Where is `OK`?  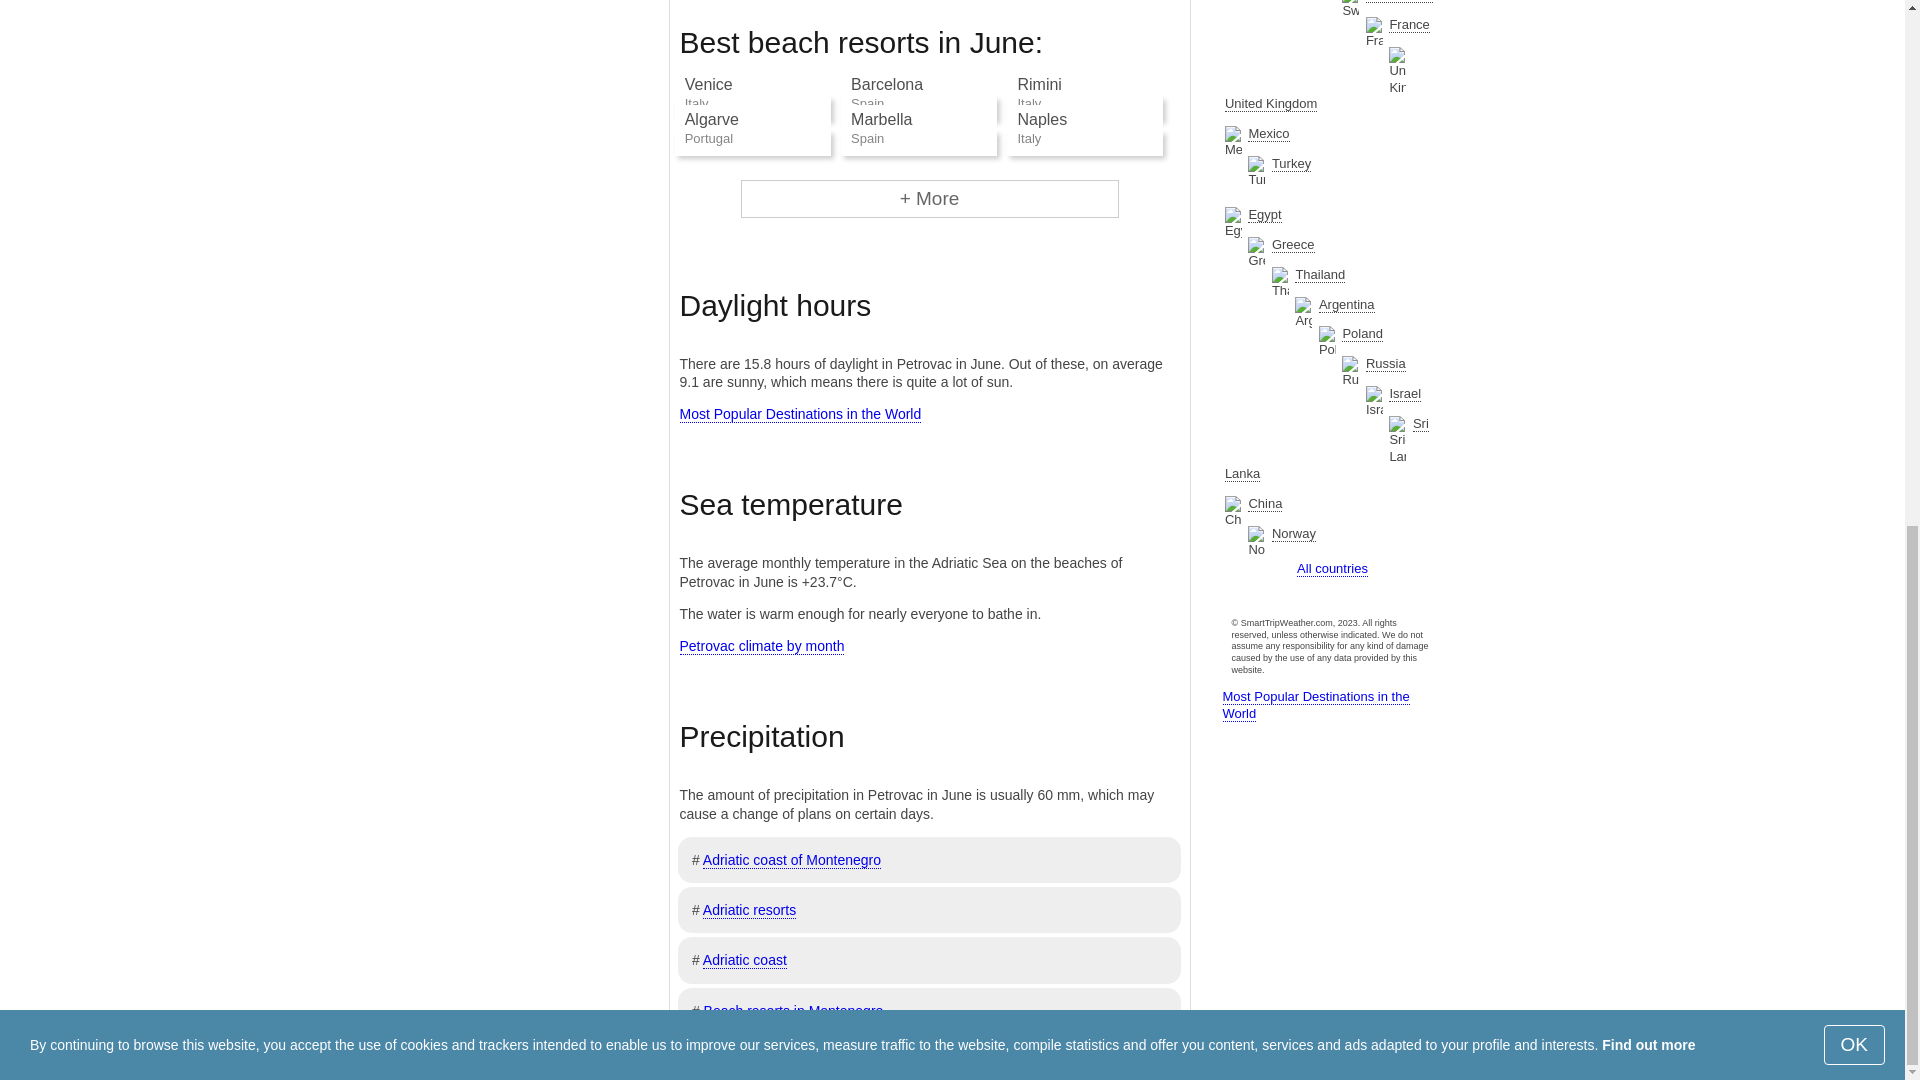 OK is located at coordinates (1854, 22).